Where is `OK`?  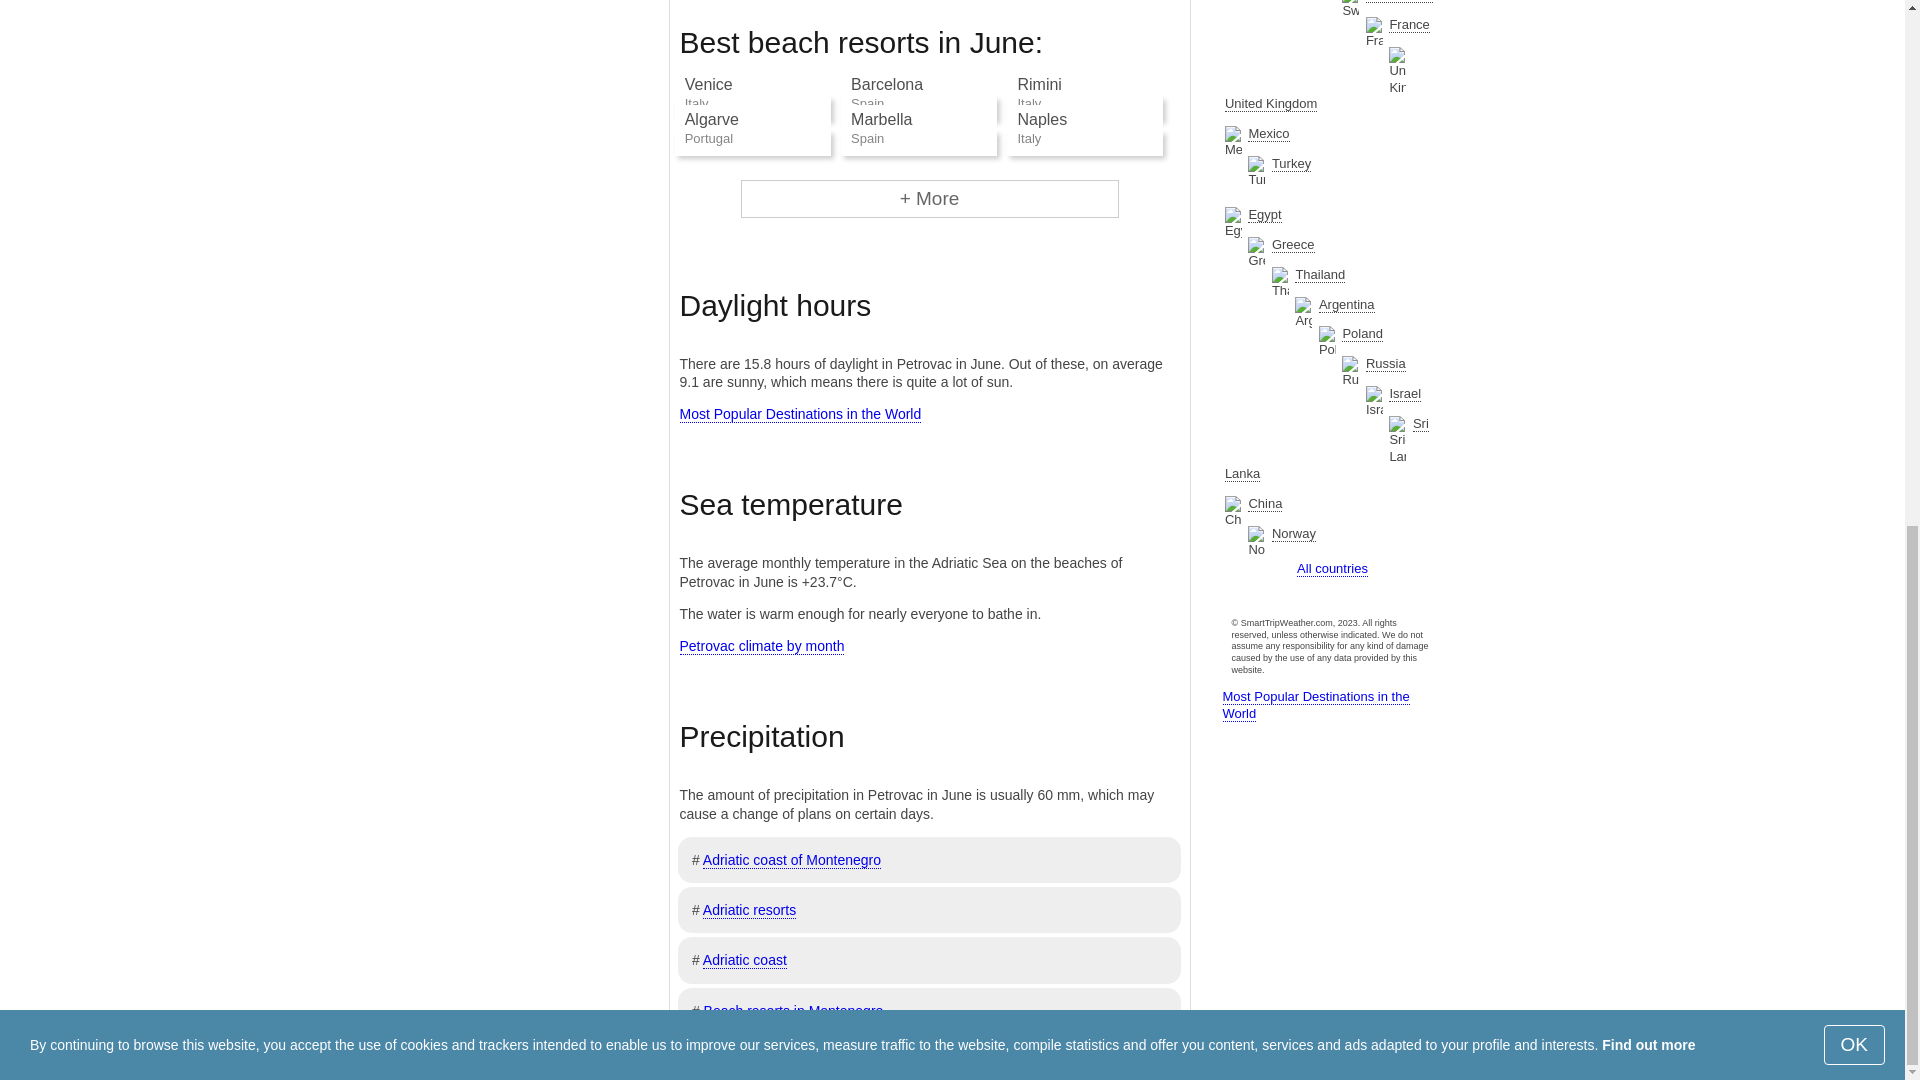 OK is located at coordinates (1854, 22).